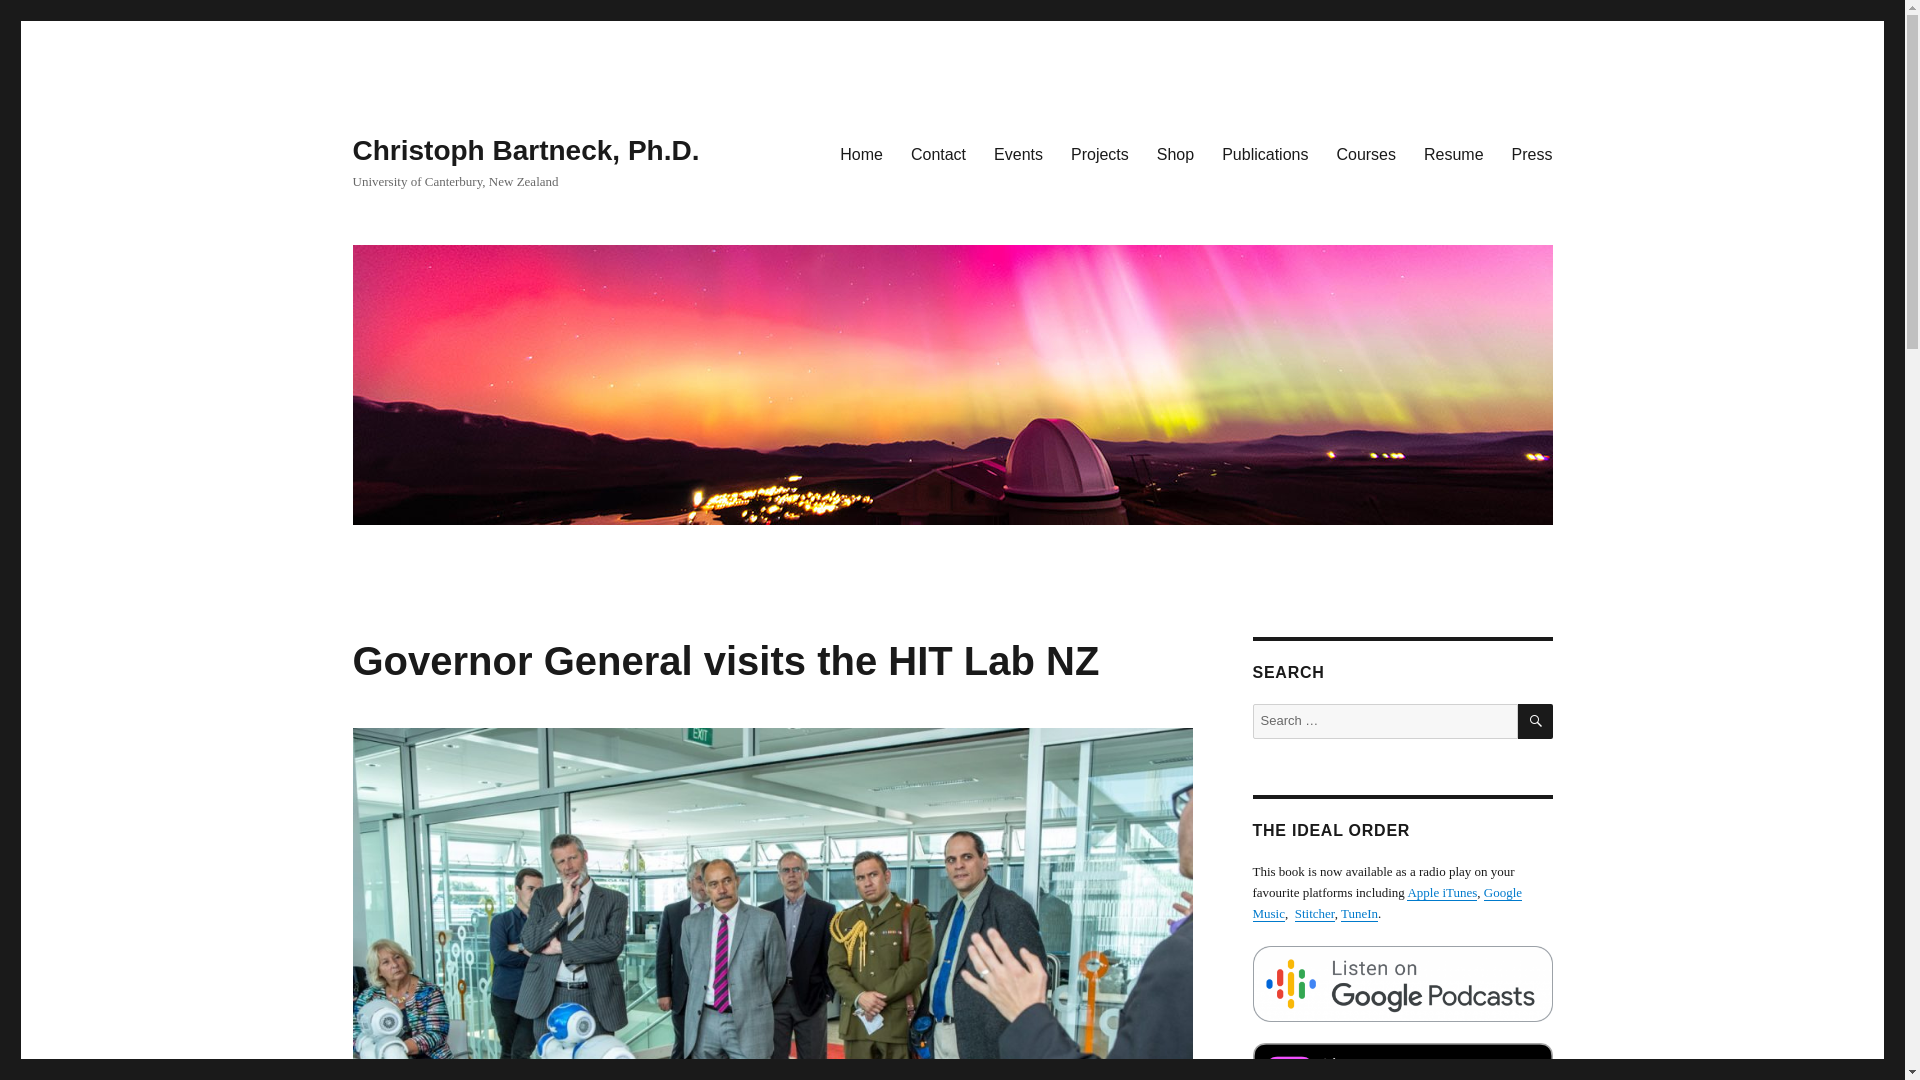 The height and width of the screenshot is (1080, 1920). Describe the element at coordinates (1536, 721) in the screenshot. I see `SEARCH` at that location.